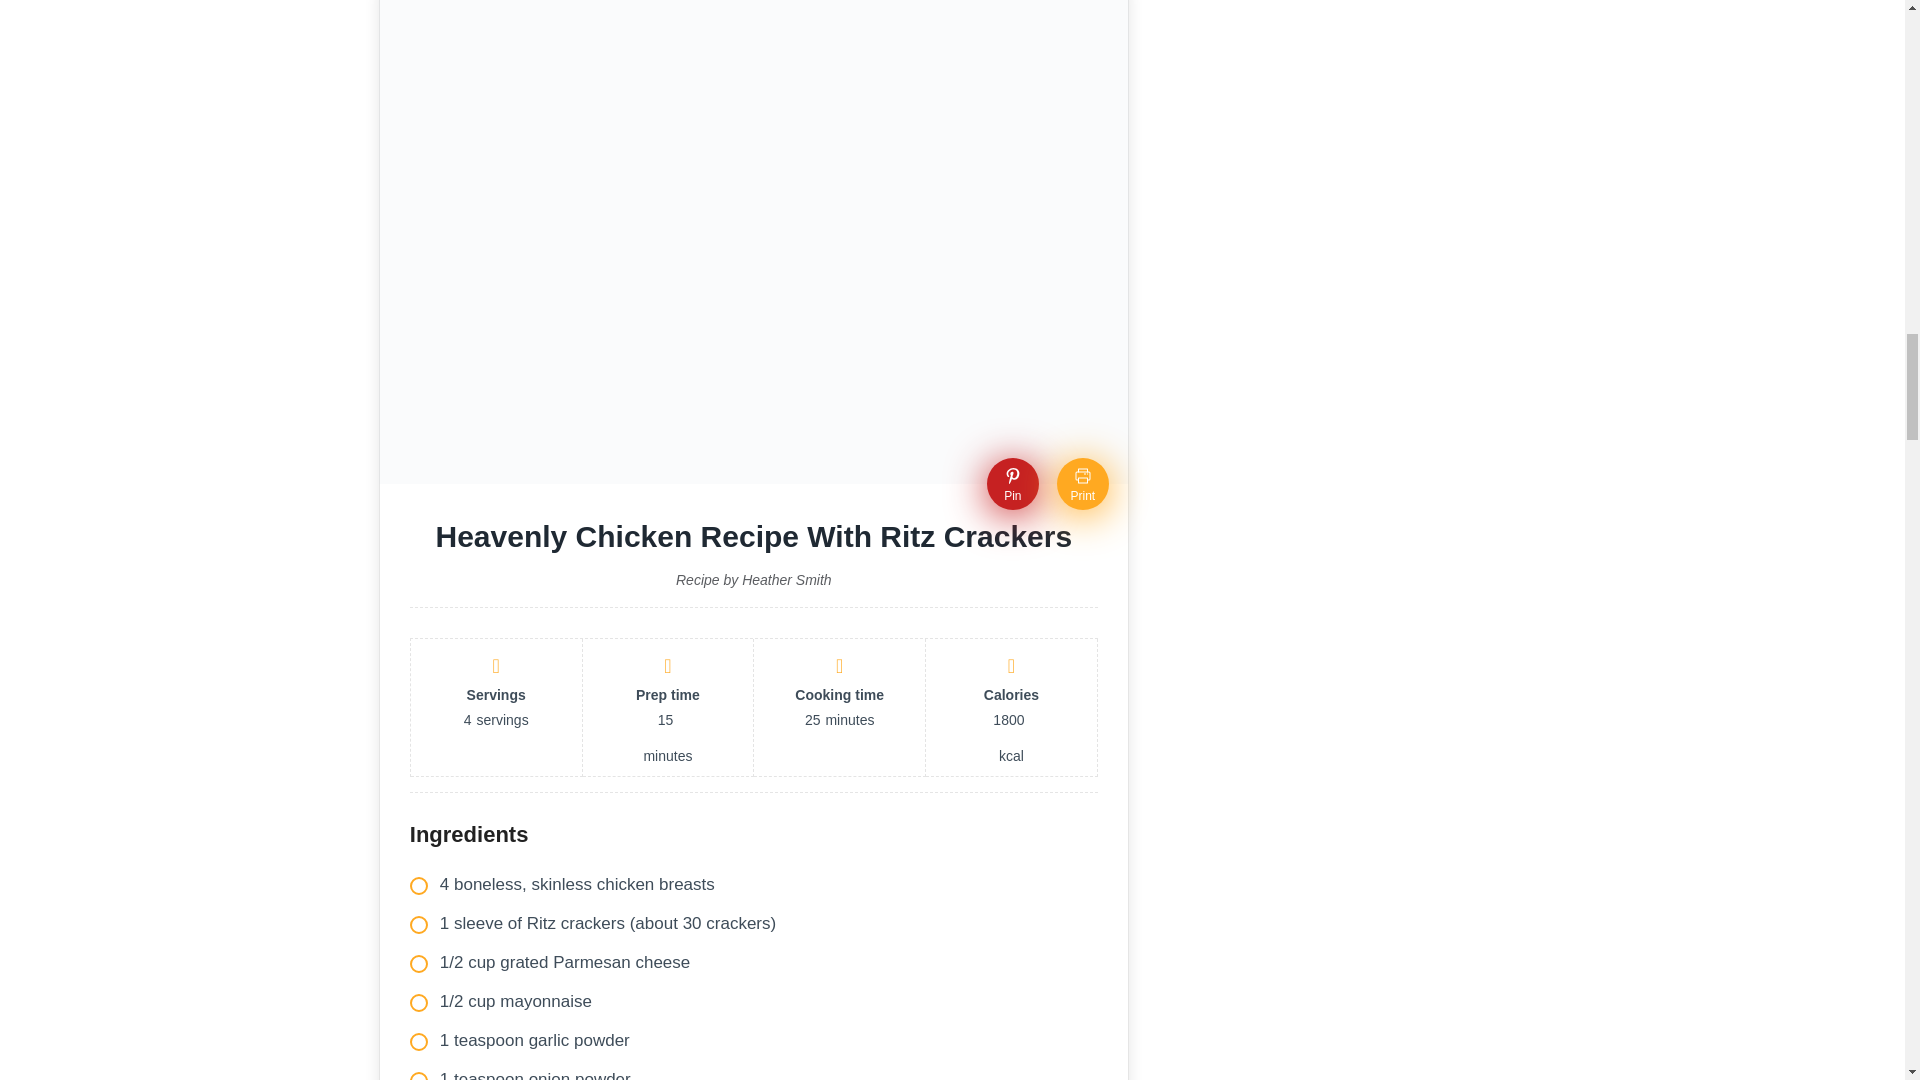  Describe the element at coordinates (1083, 483) in the screenshot. I see `Print` at that location.